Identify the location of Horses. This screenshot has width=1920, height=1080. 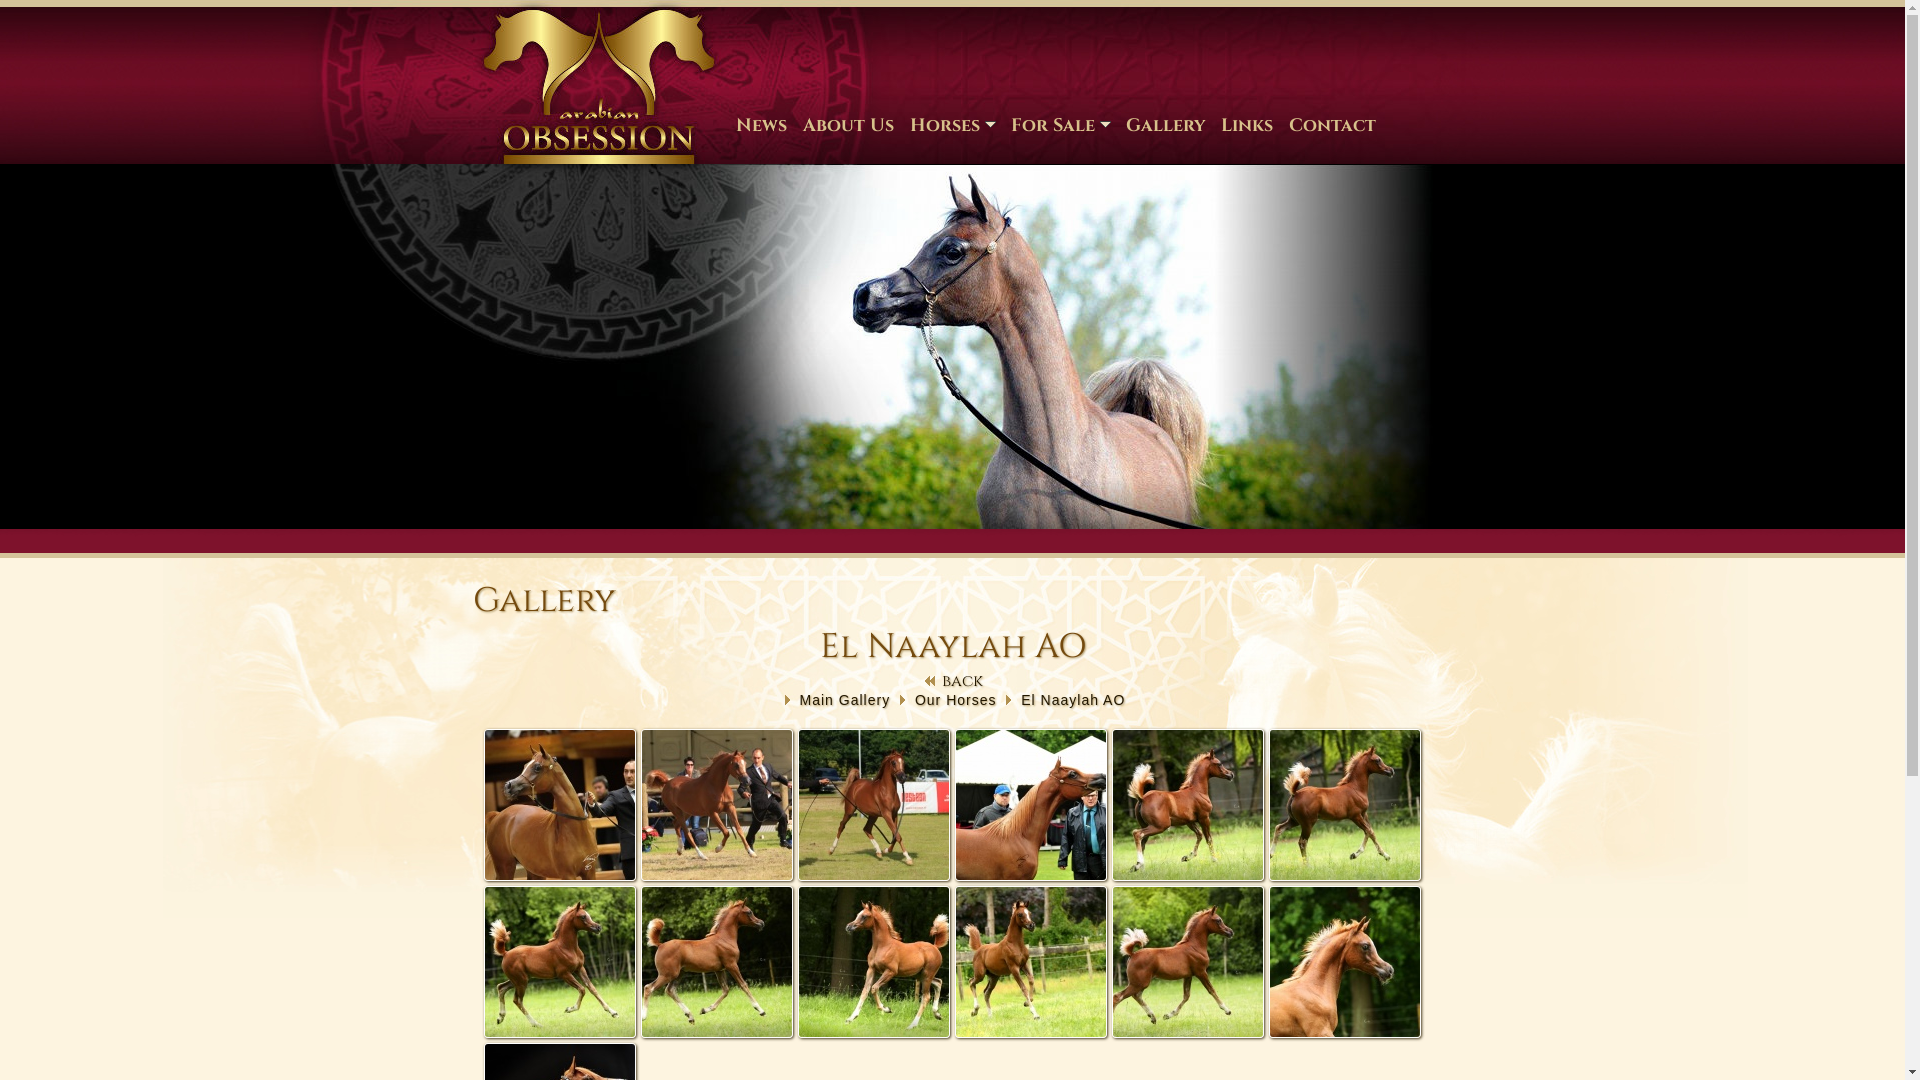
(952, 125).